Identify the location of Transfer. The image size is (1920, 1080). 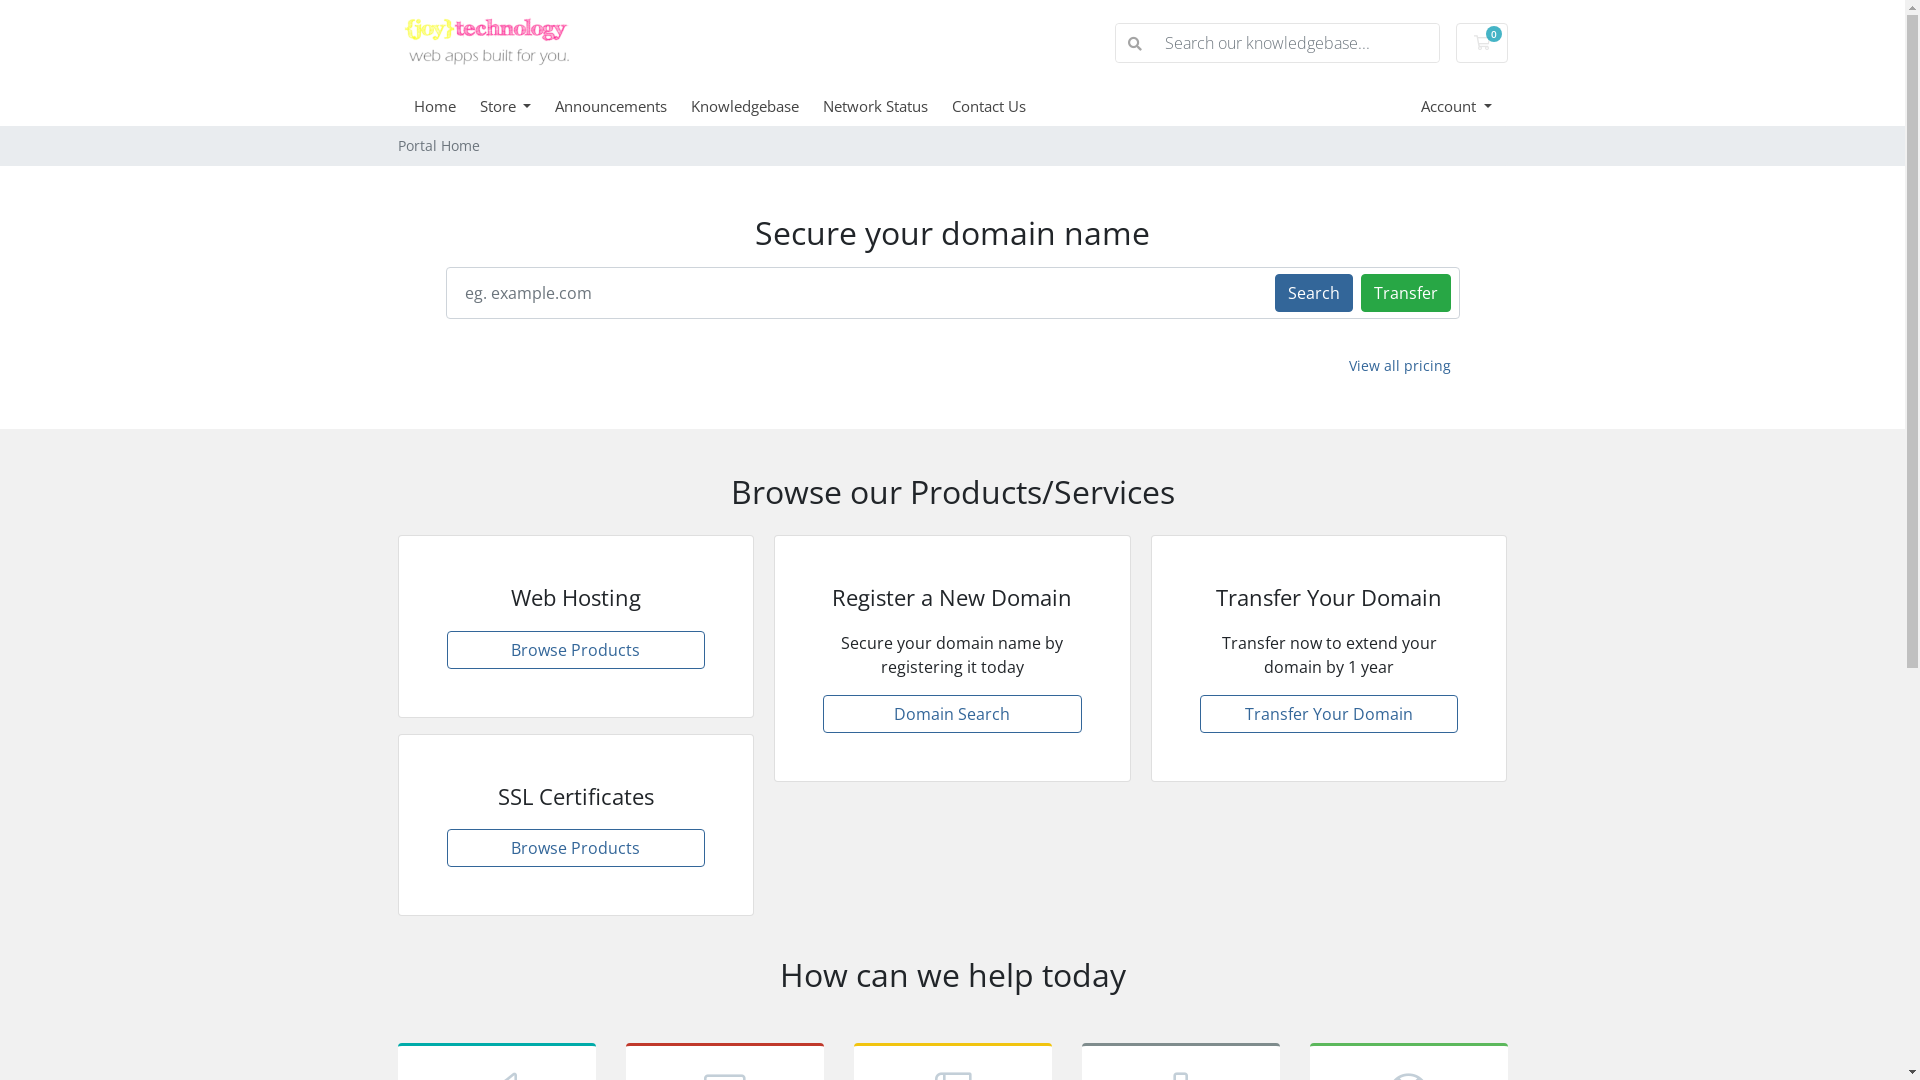
(1405, 292).